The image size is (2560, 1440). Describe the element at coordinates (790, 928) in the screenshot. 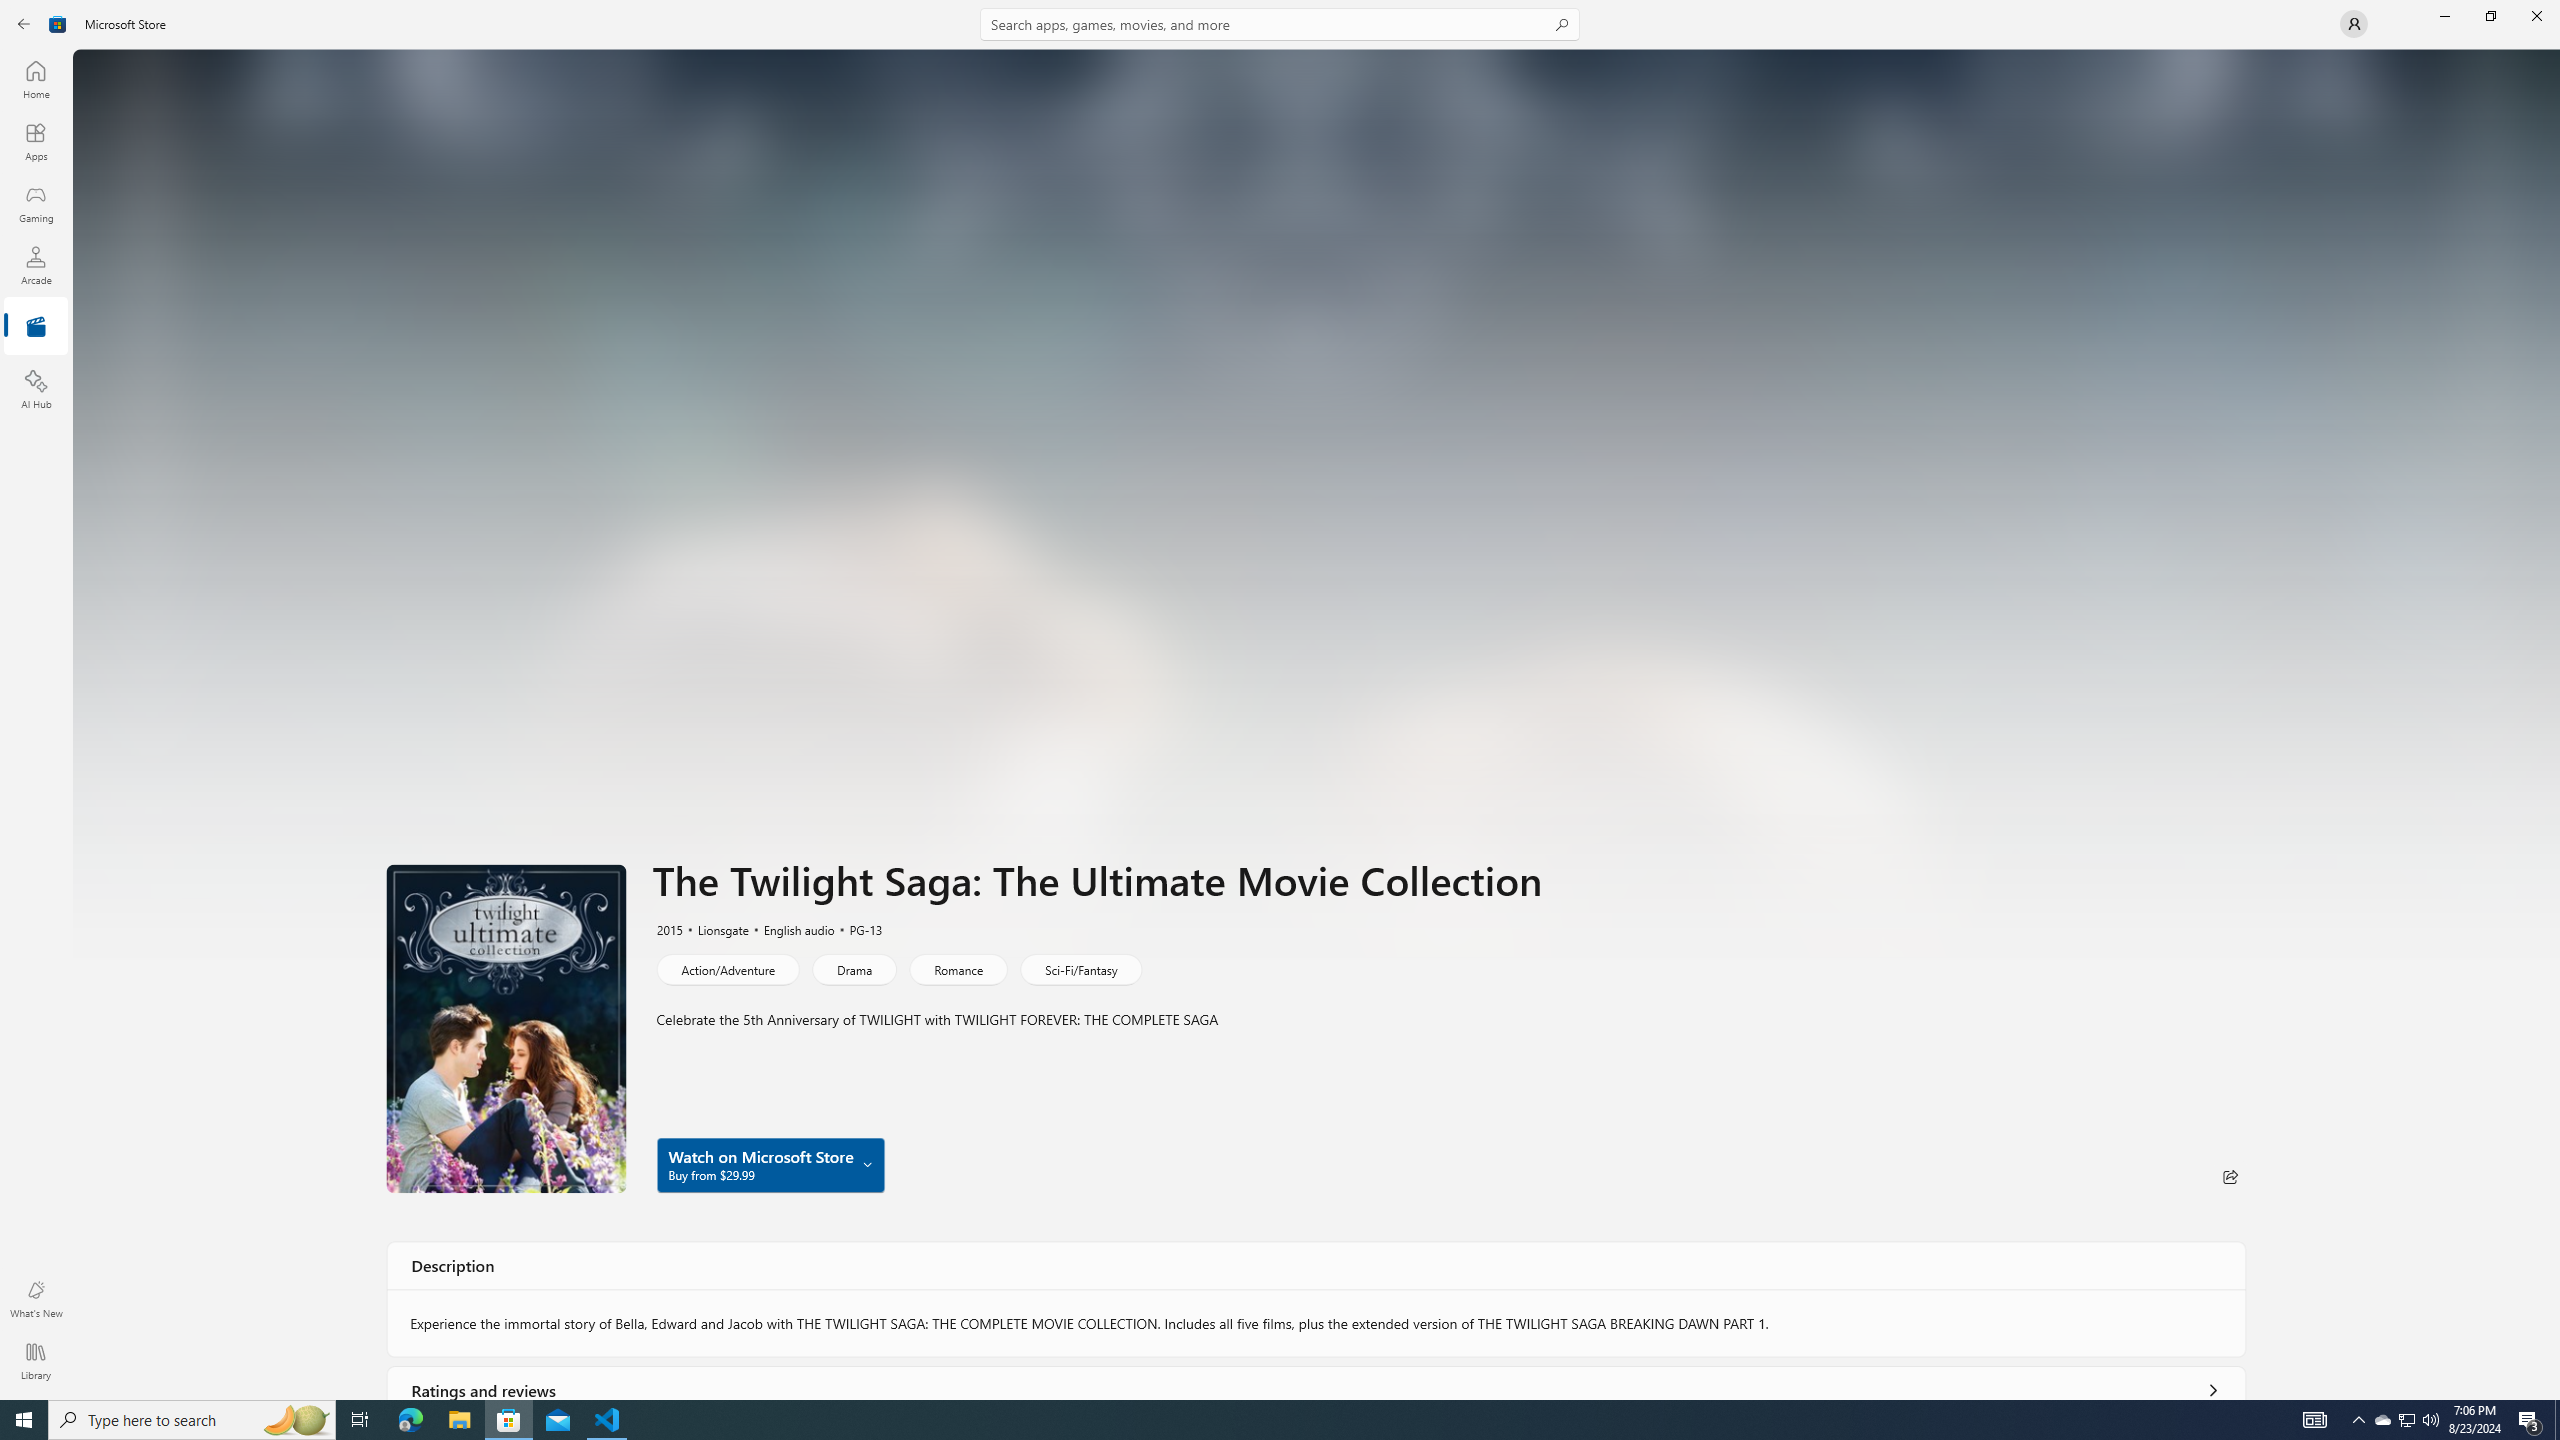

I see `English audio` at that location.